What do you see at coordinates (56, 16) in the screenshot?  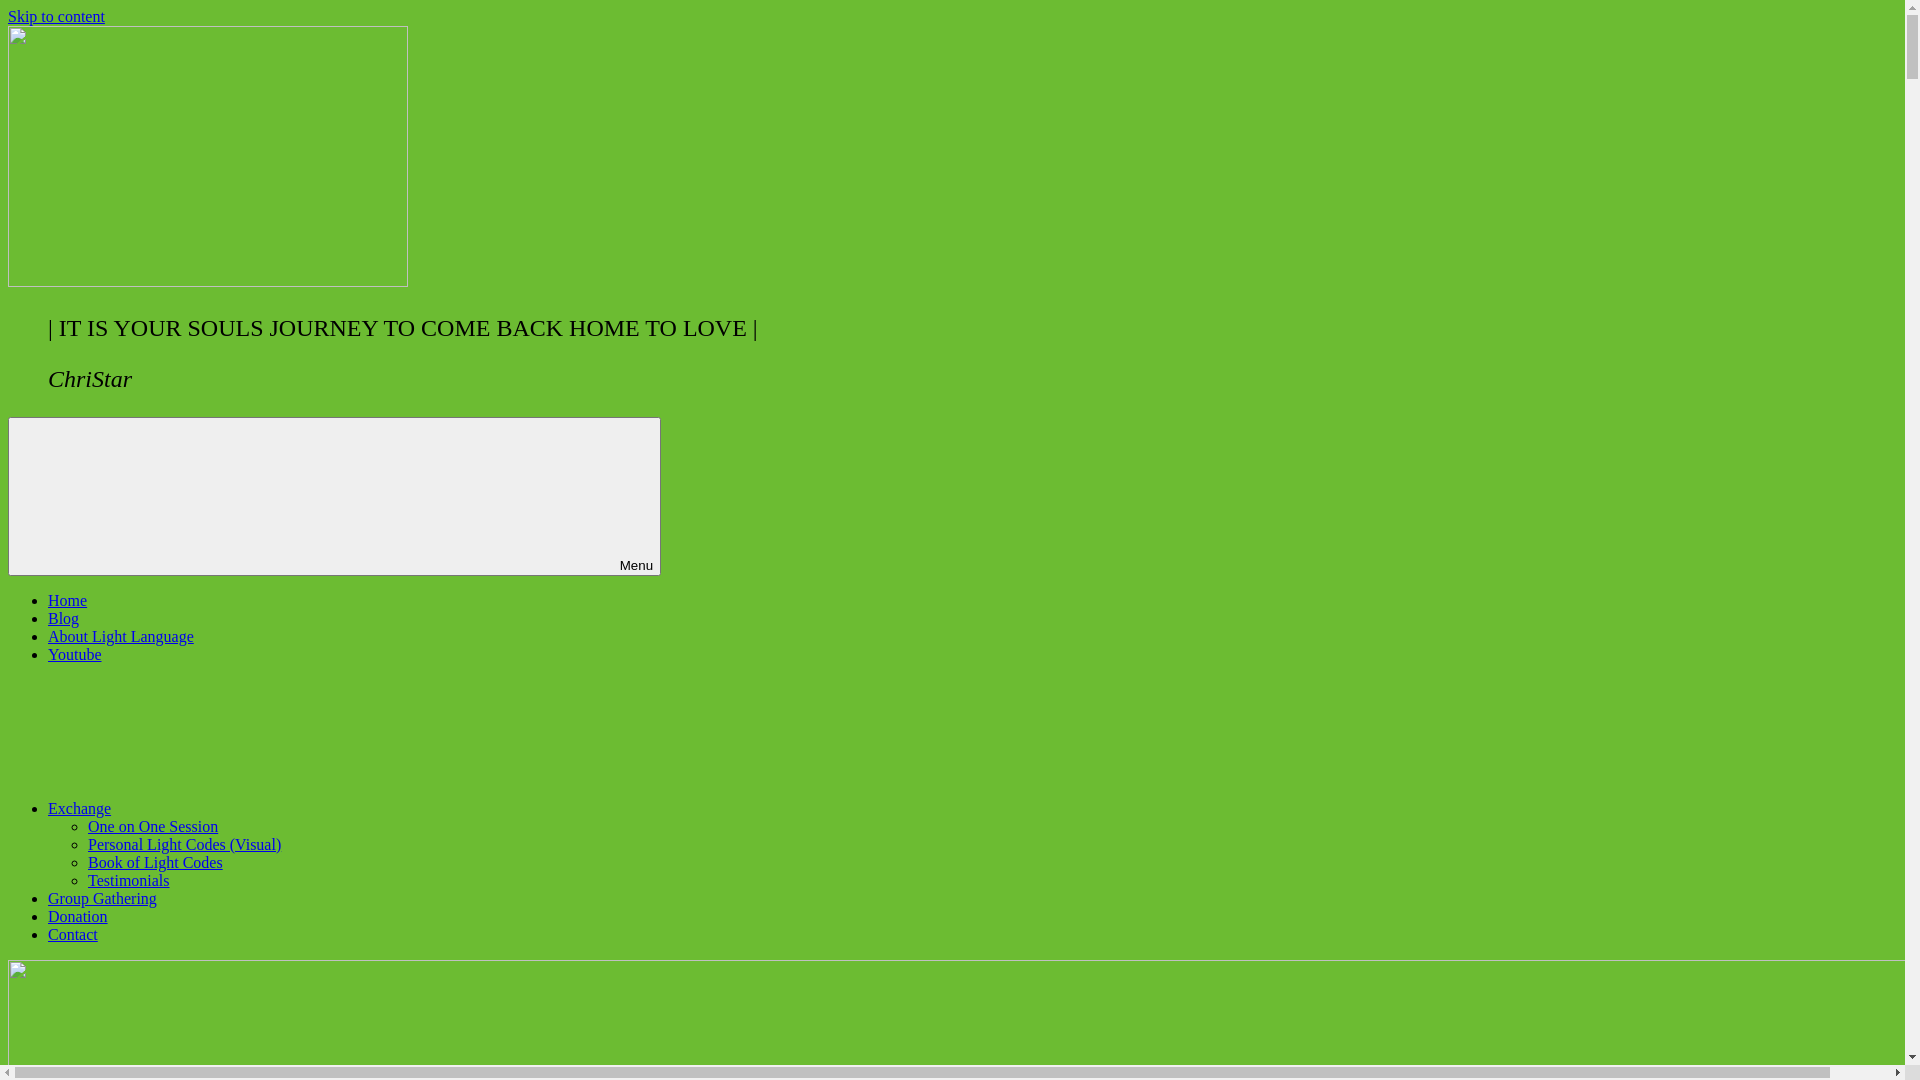 I see `Skip to content` at bounding box center [56, 16].